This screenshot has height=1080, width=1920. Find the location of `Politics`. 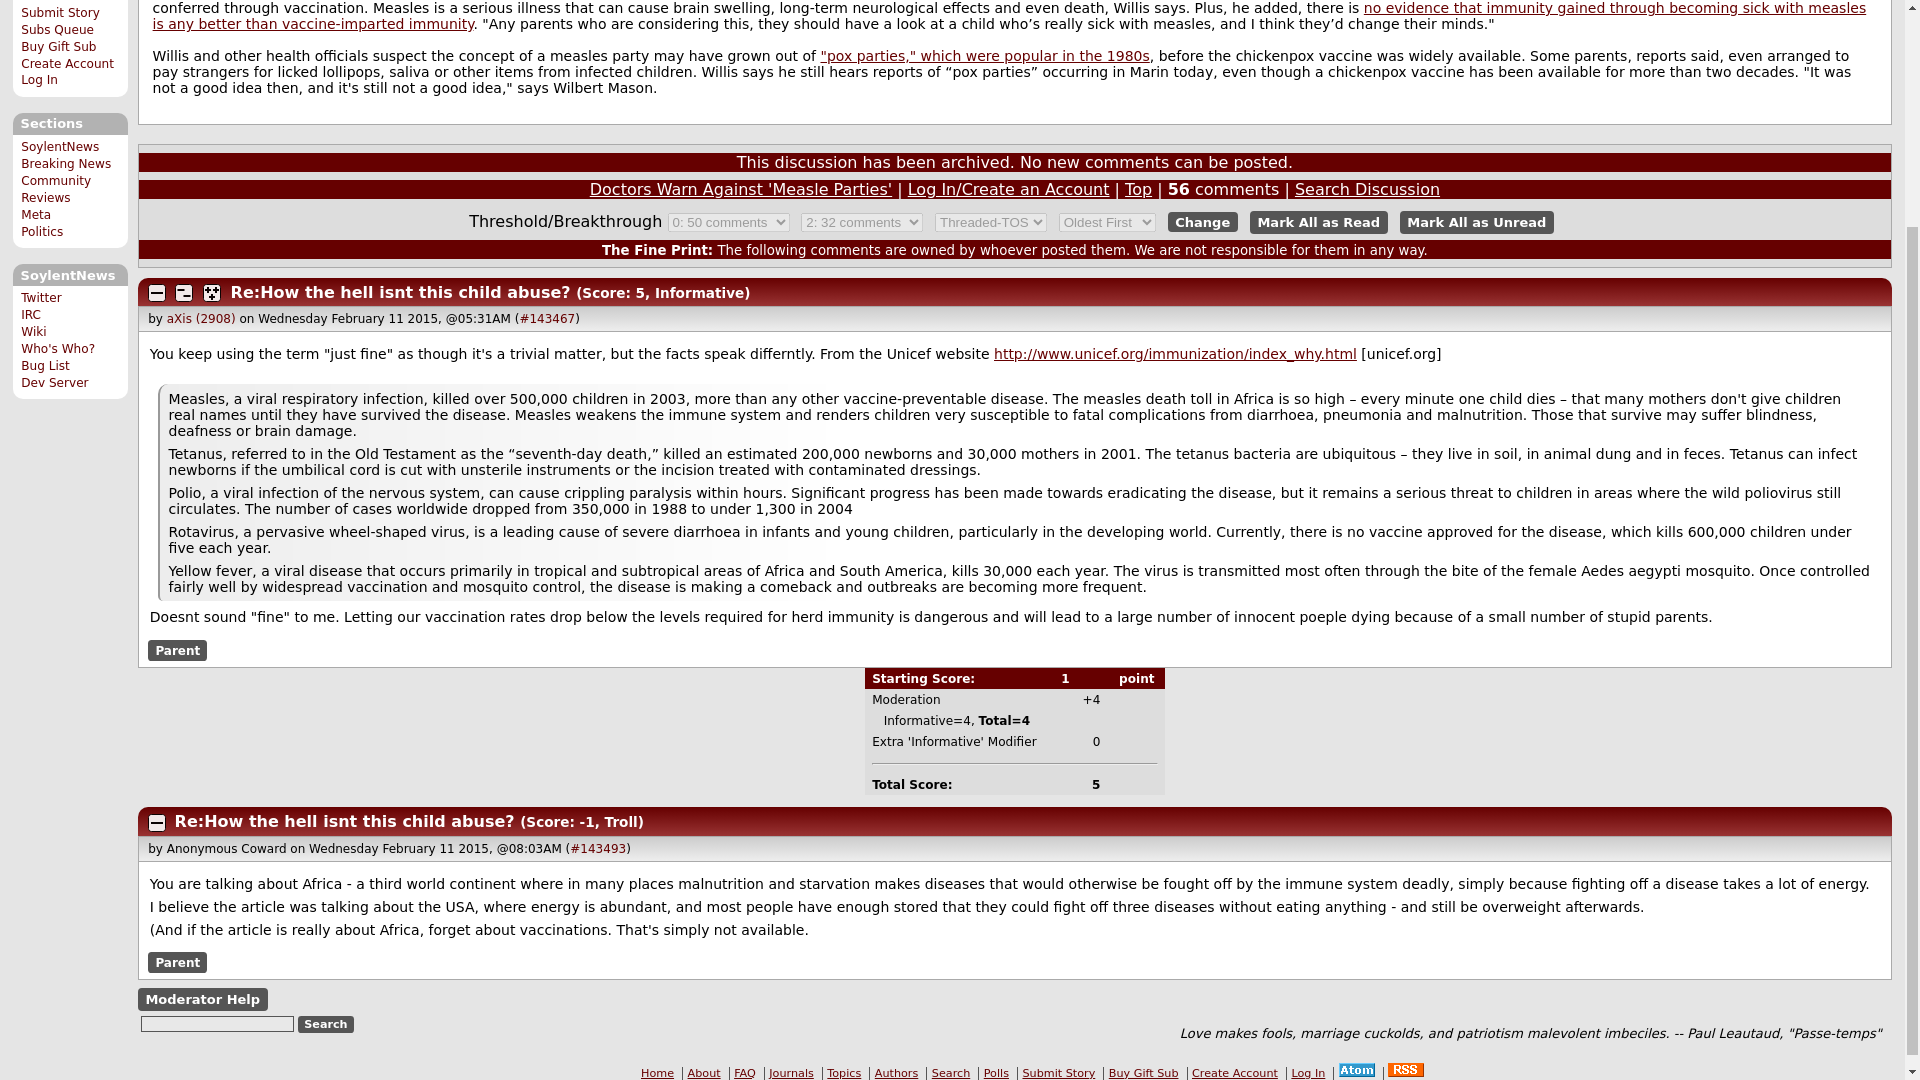

Politics is located at coordinates (42, 231).